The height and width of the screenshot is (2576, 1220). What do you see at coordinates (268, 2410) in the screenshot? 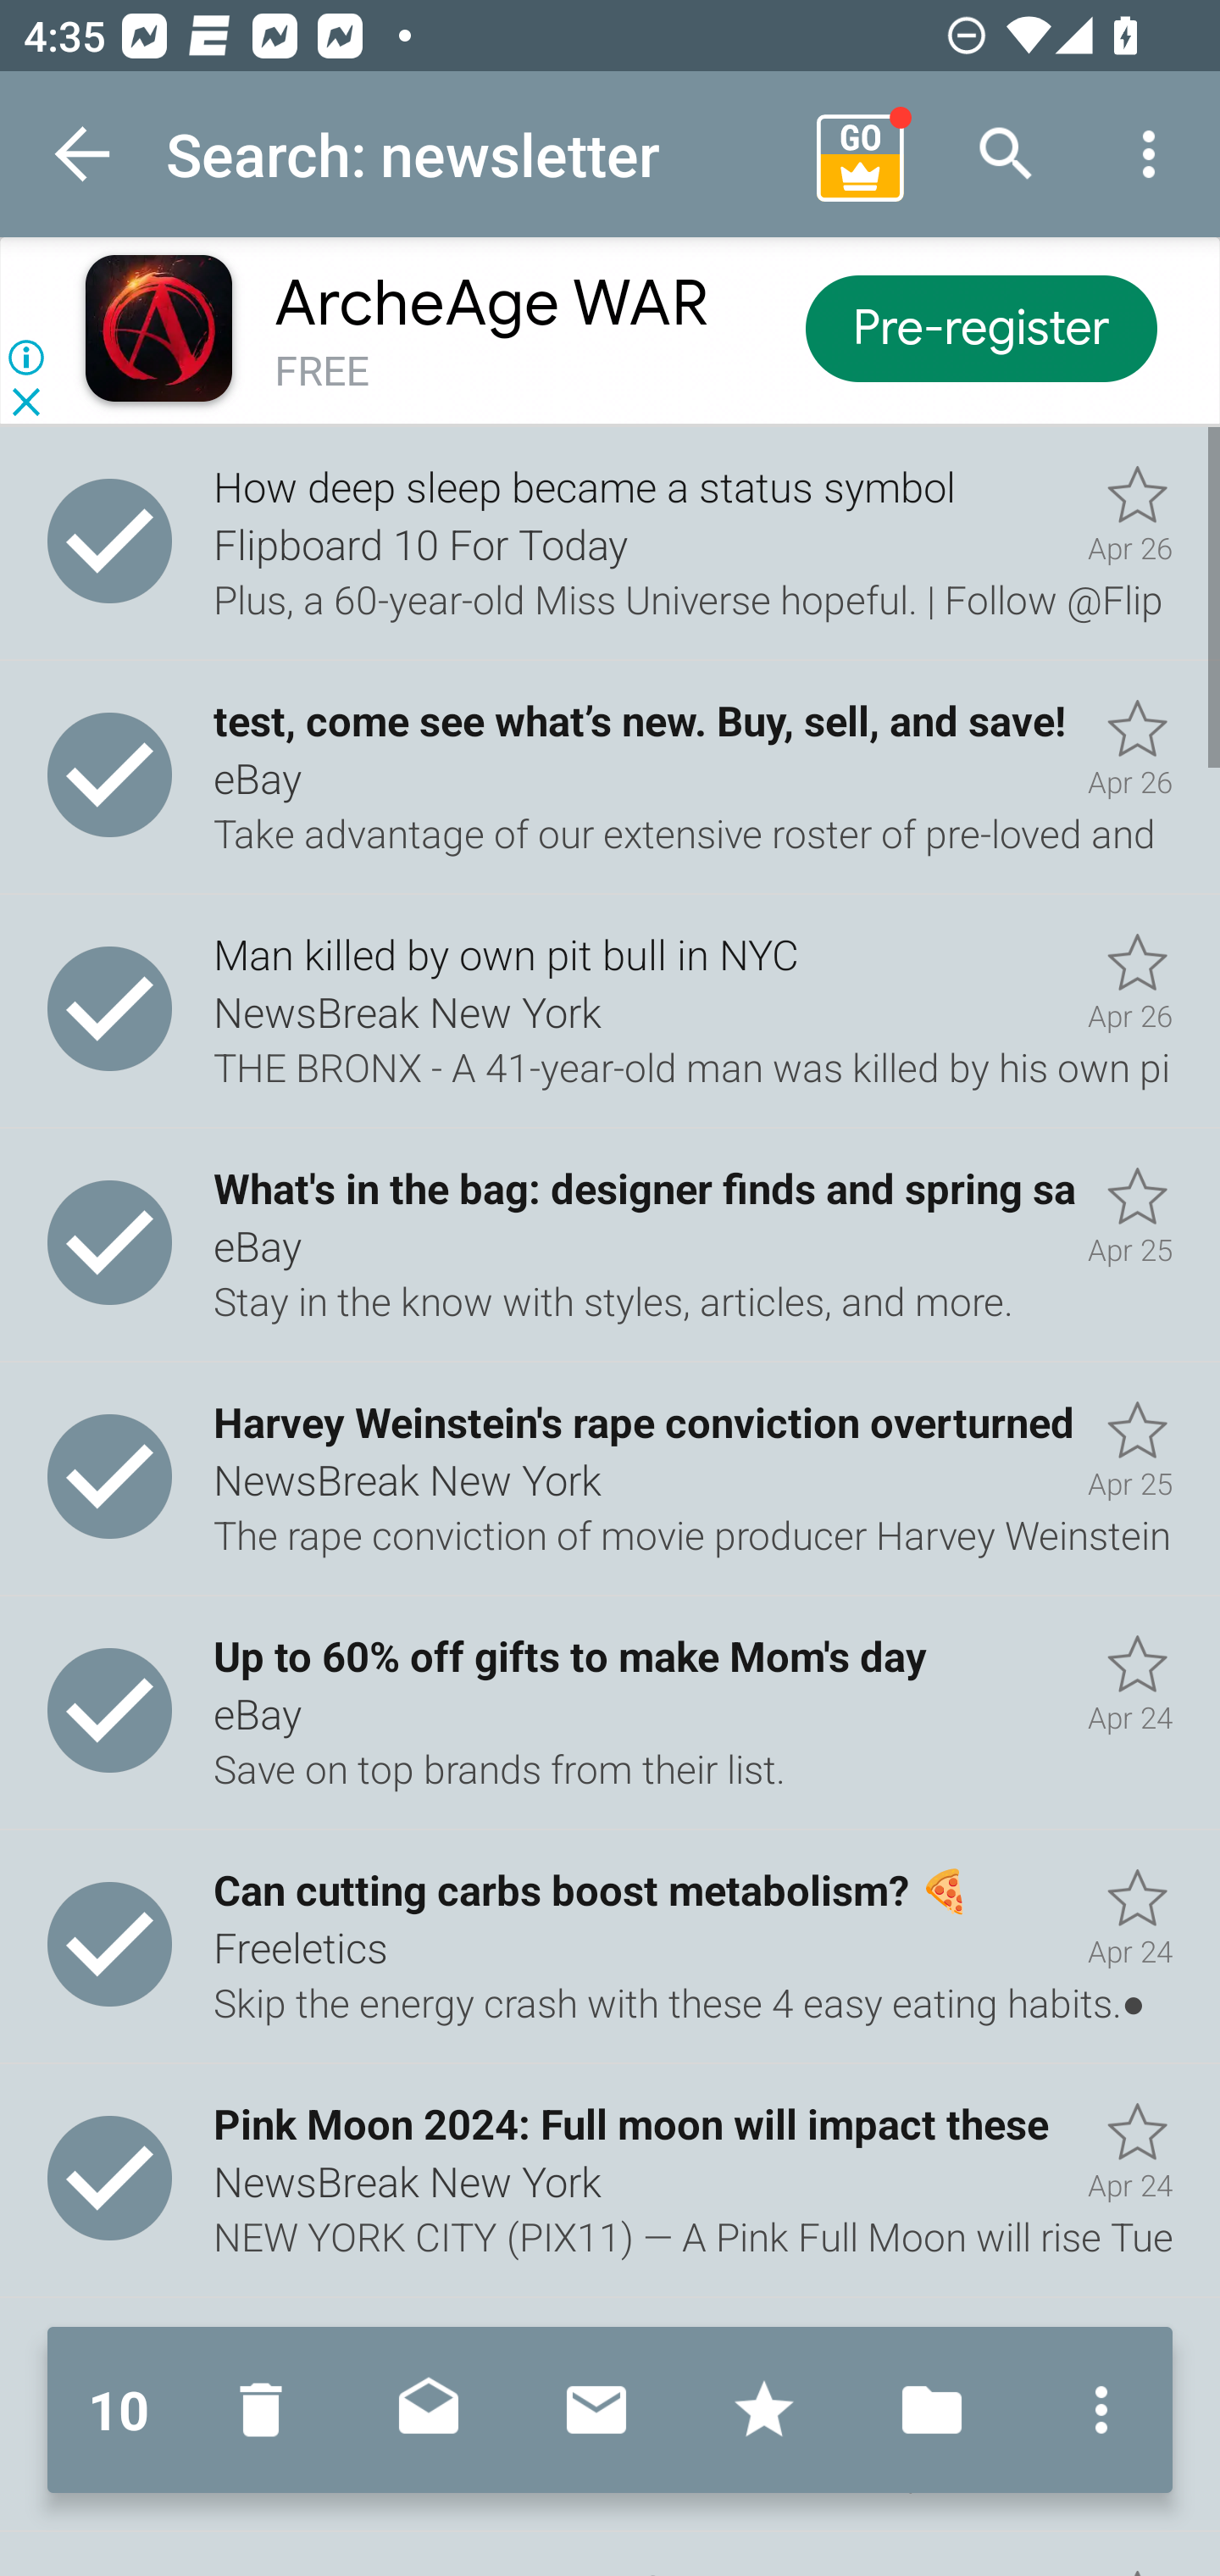
I see `Move to Deleted` at bounding box center [268, 2410].